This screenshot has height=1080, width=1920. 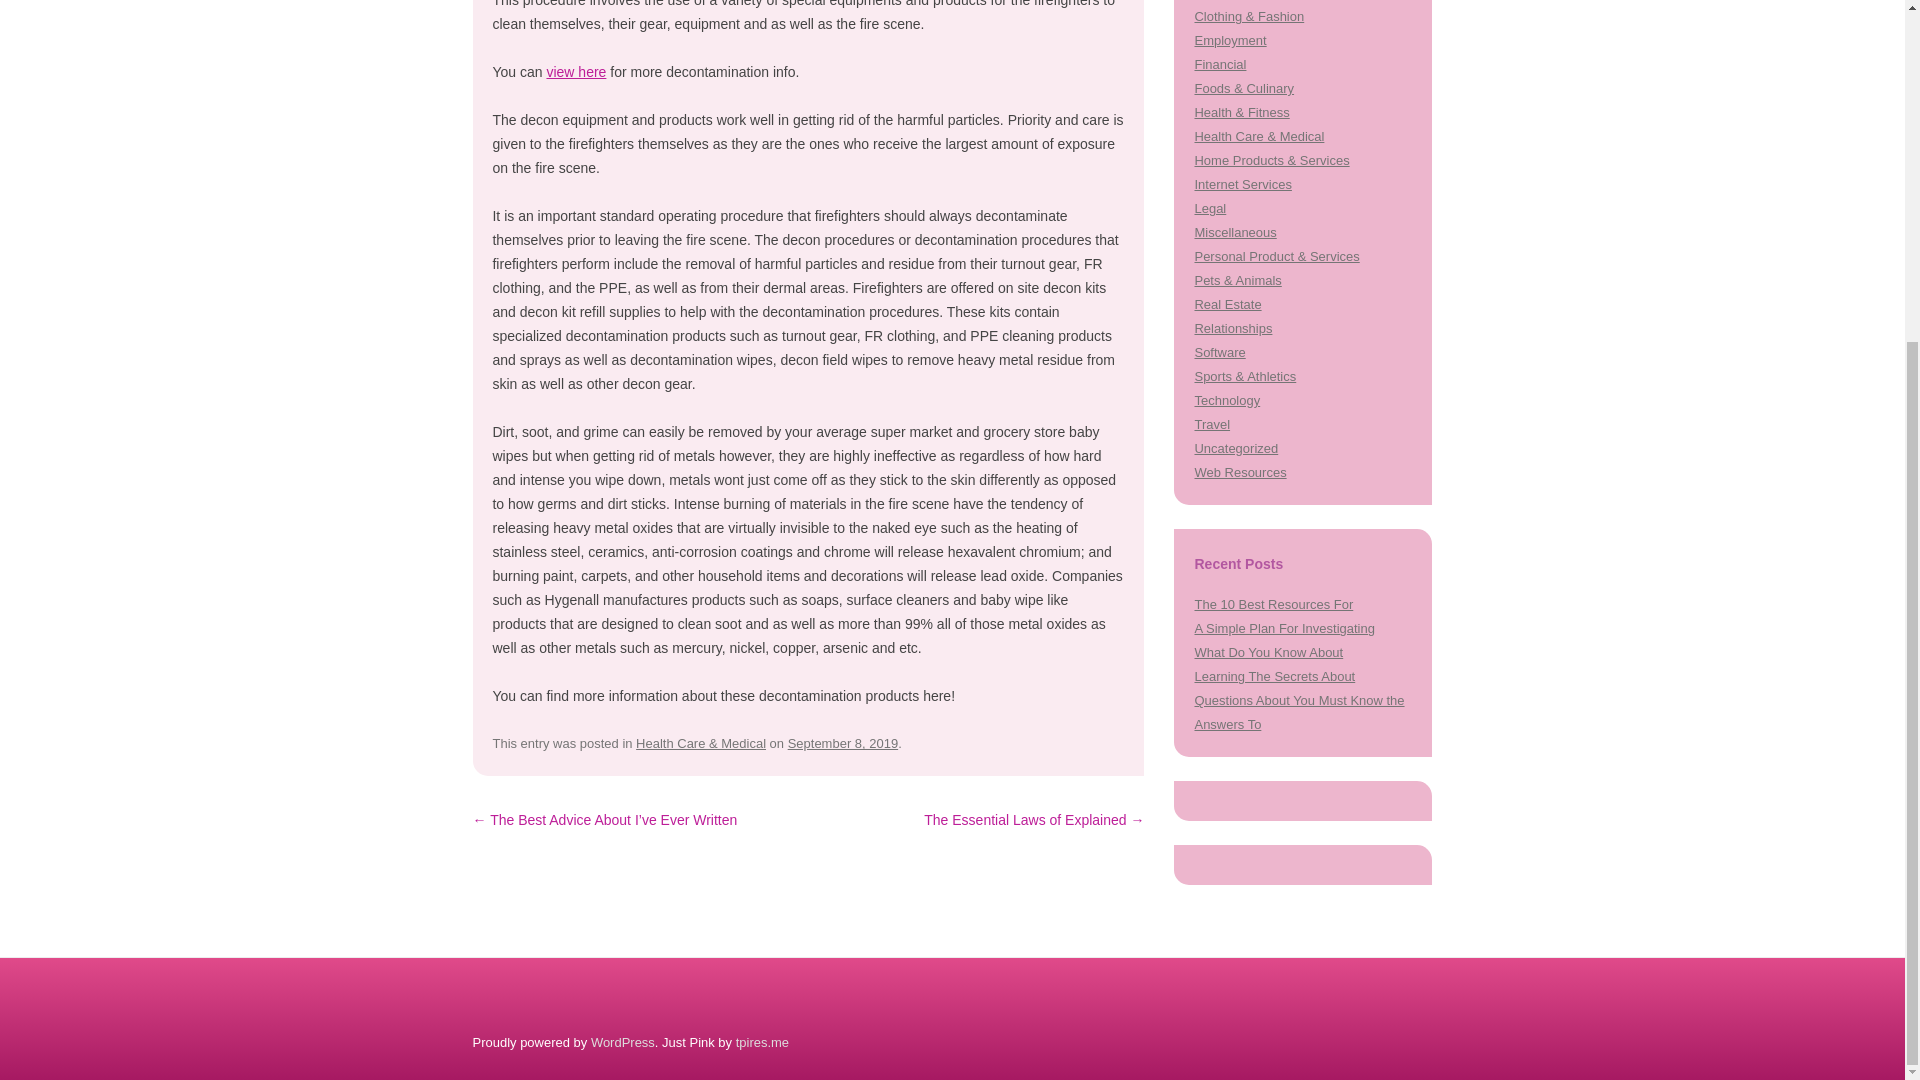 I want to click on Travel, so click(x=1212, y=424).